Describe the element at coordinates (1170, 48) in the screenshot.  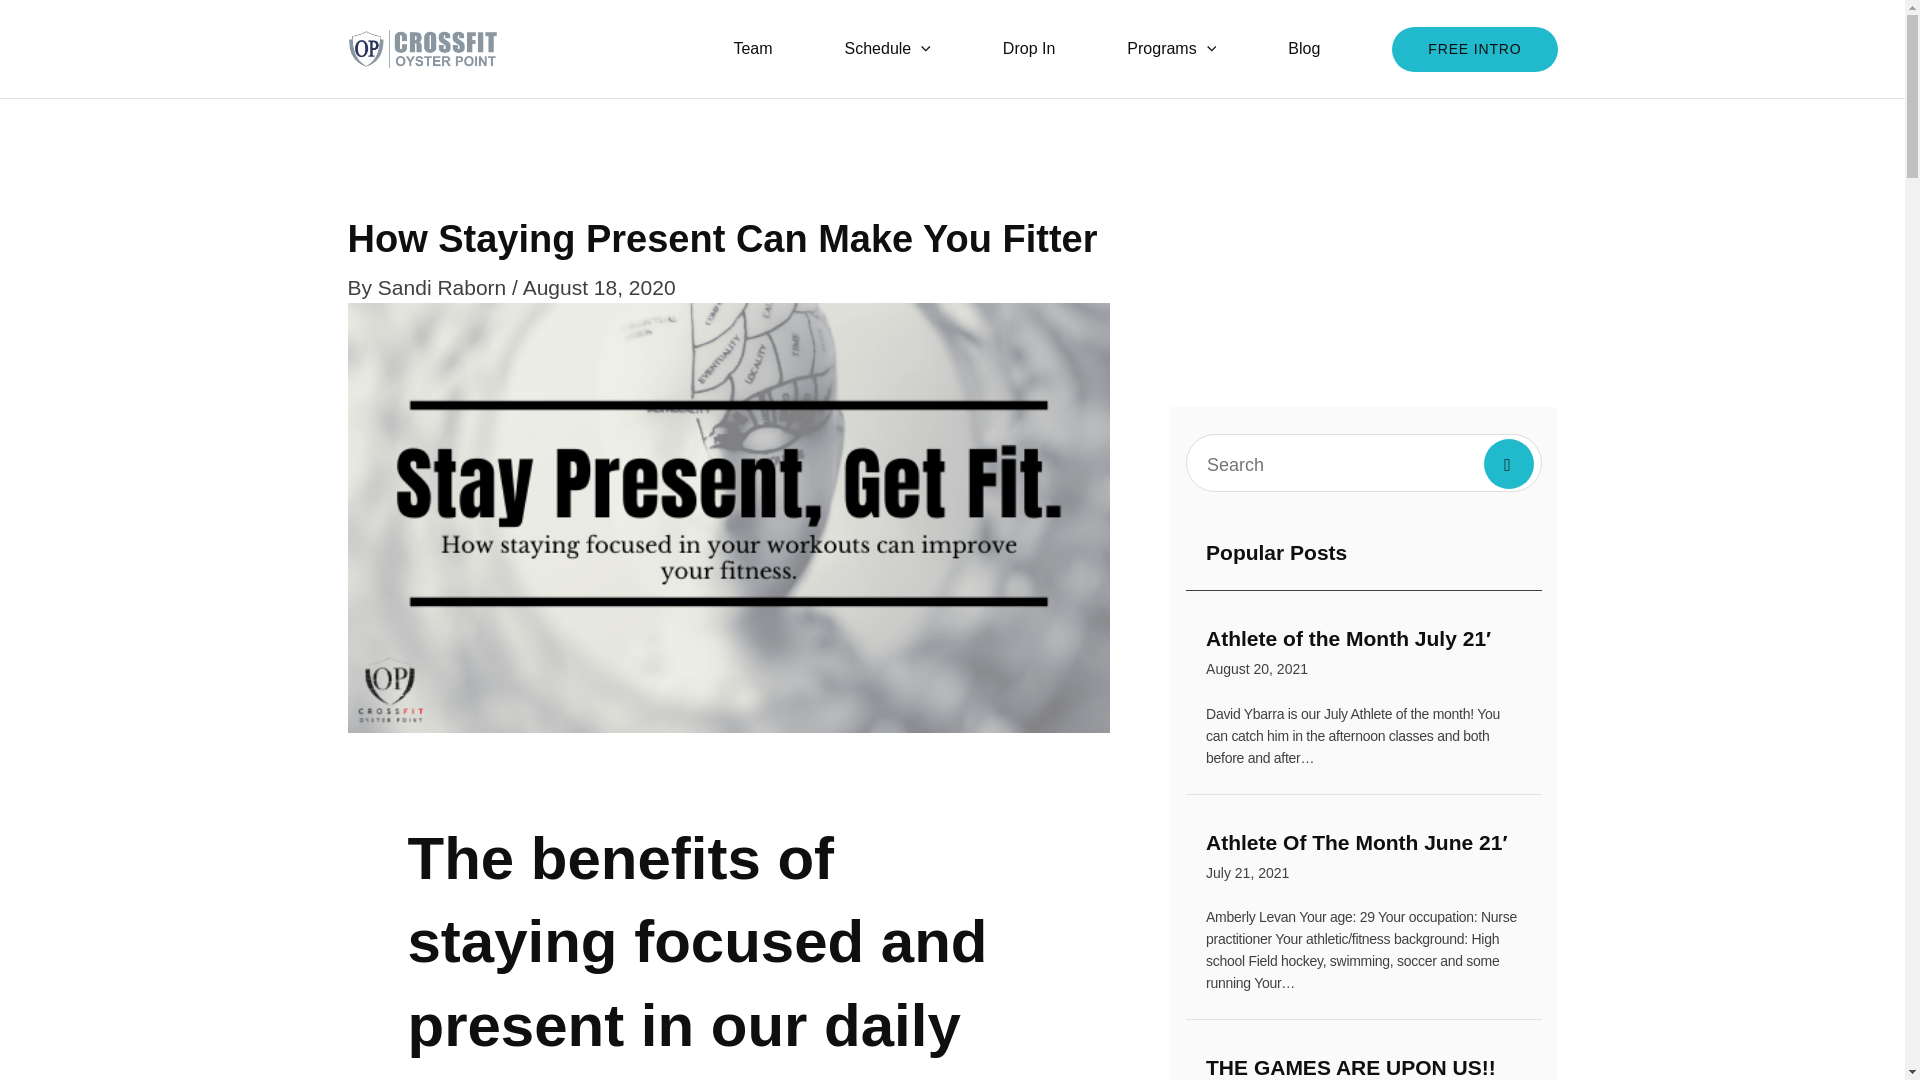
I see `Programs` at that location.